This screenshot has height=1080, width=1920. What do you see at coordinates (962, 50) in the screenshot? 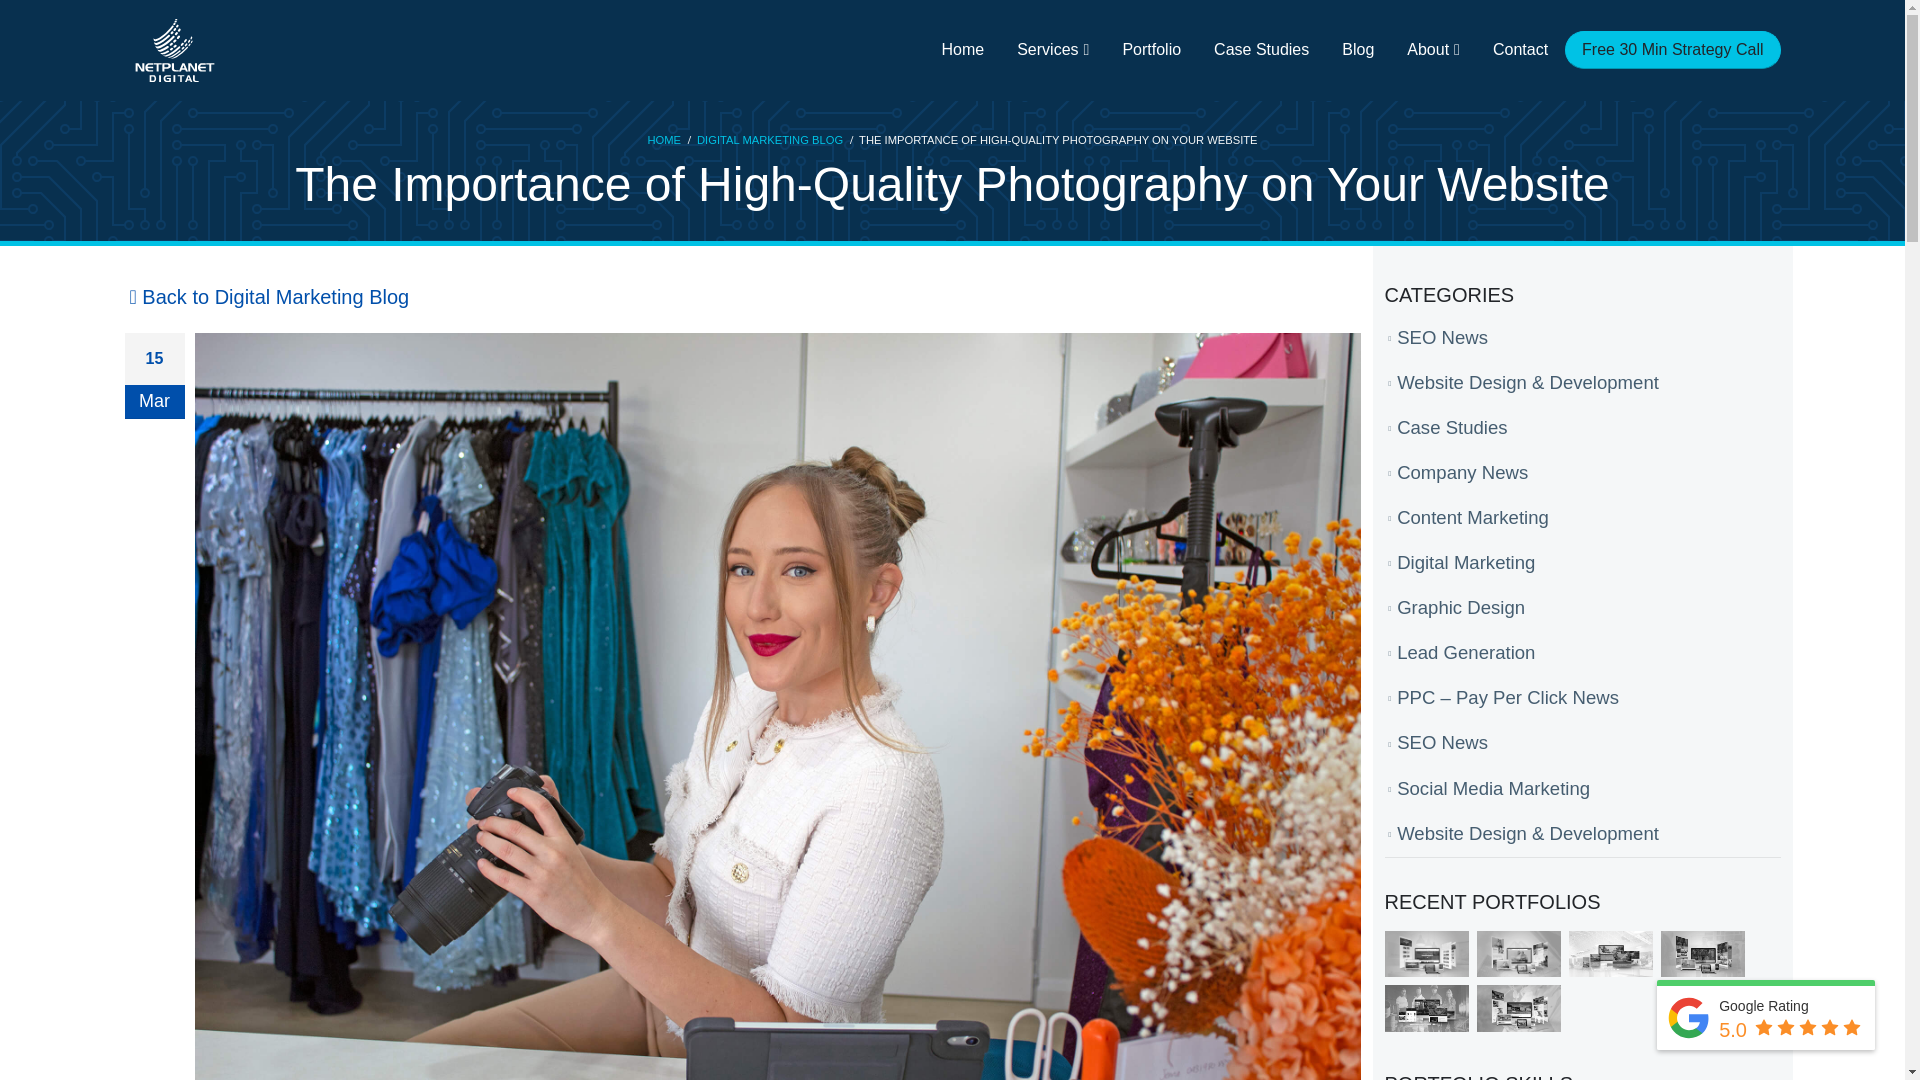
I see `Home` at bounding box center [962, 50].